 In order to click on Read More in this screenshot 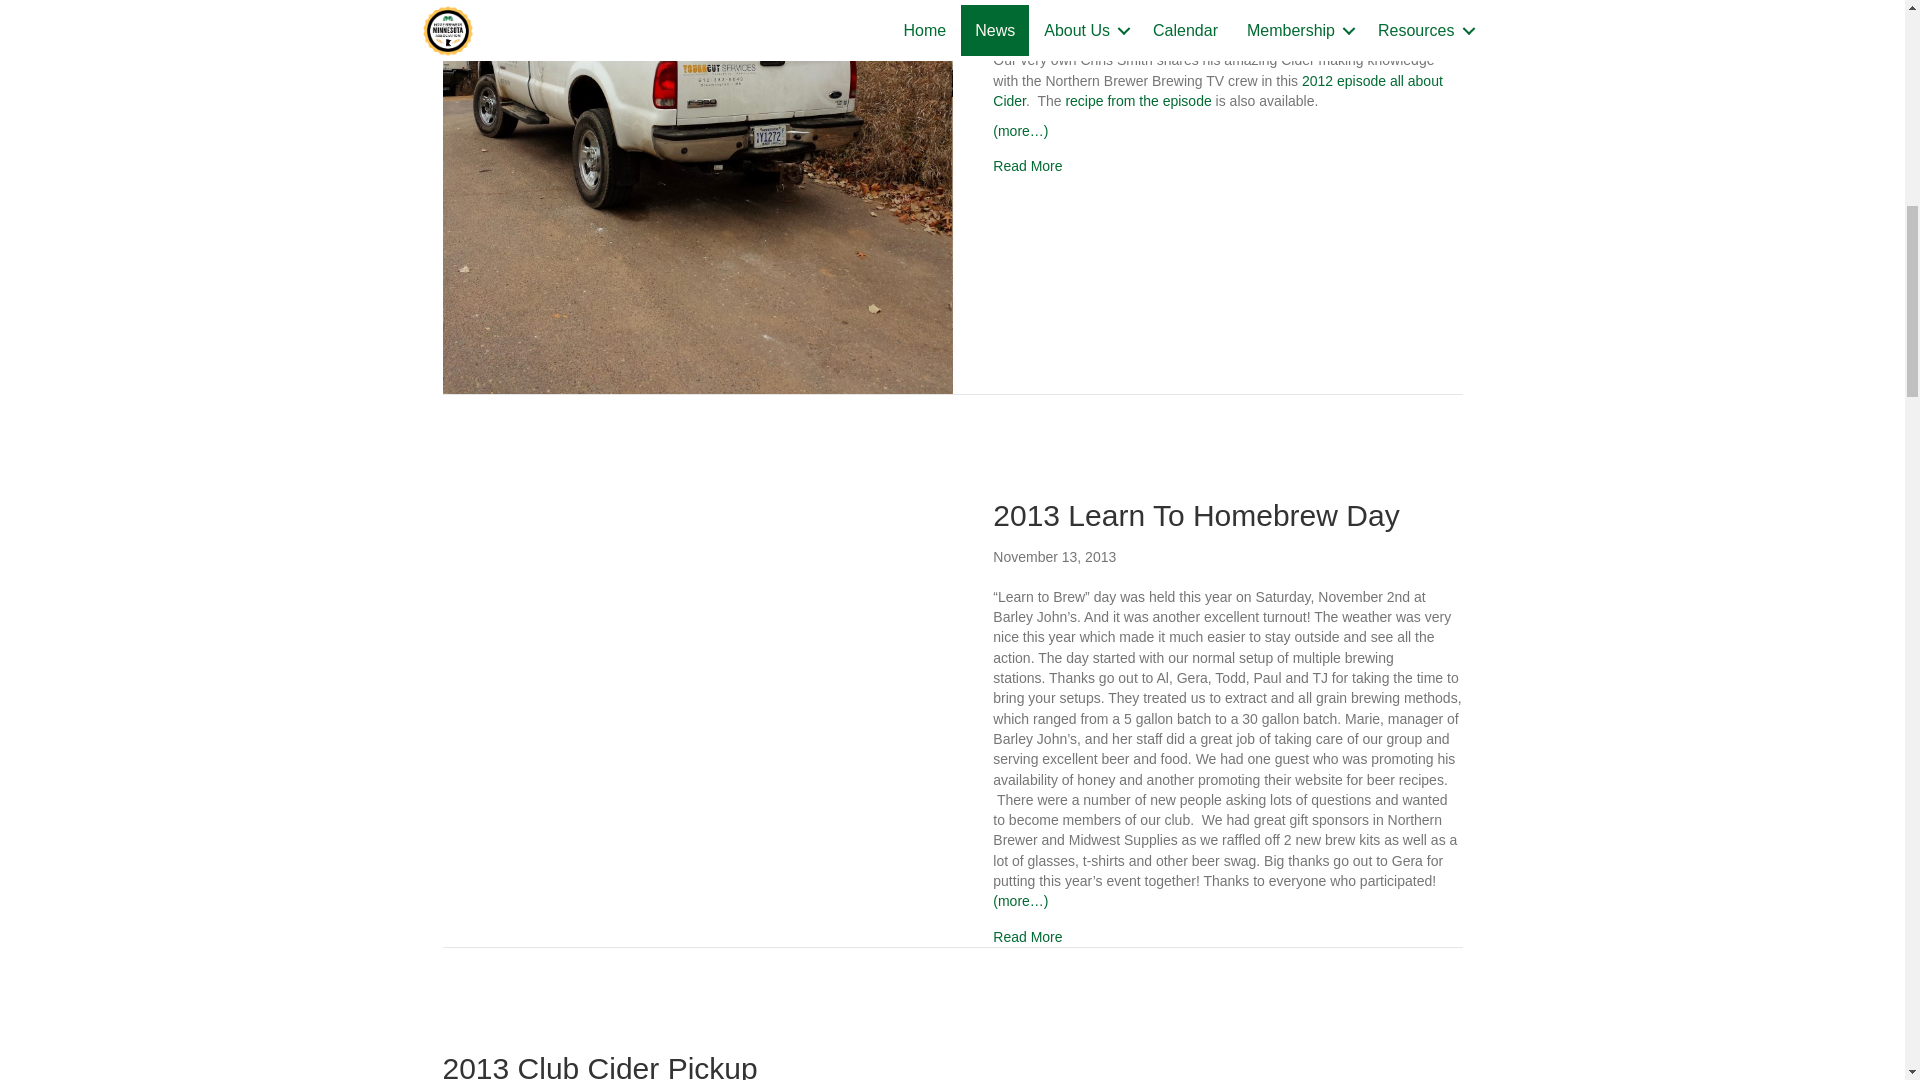, I will do `click(1026, 166)`.